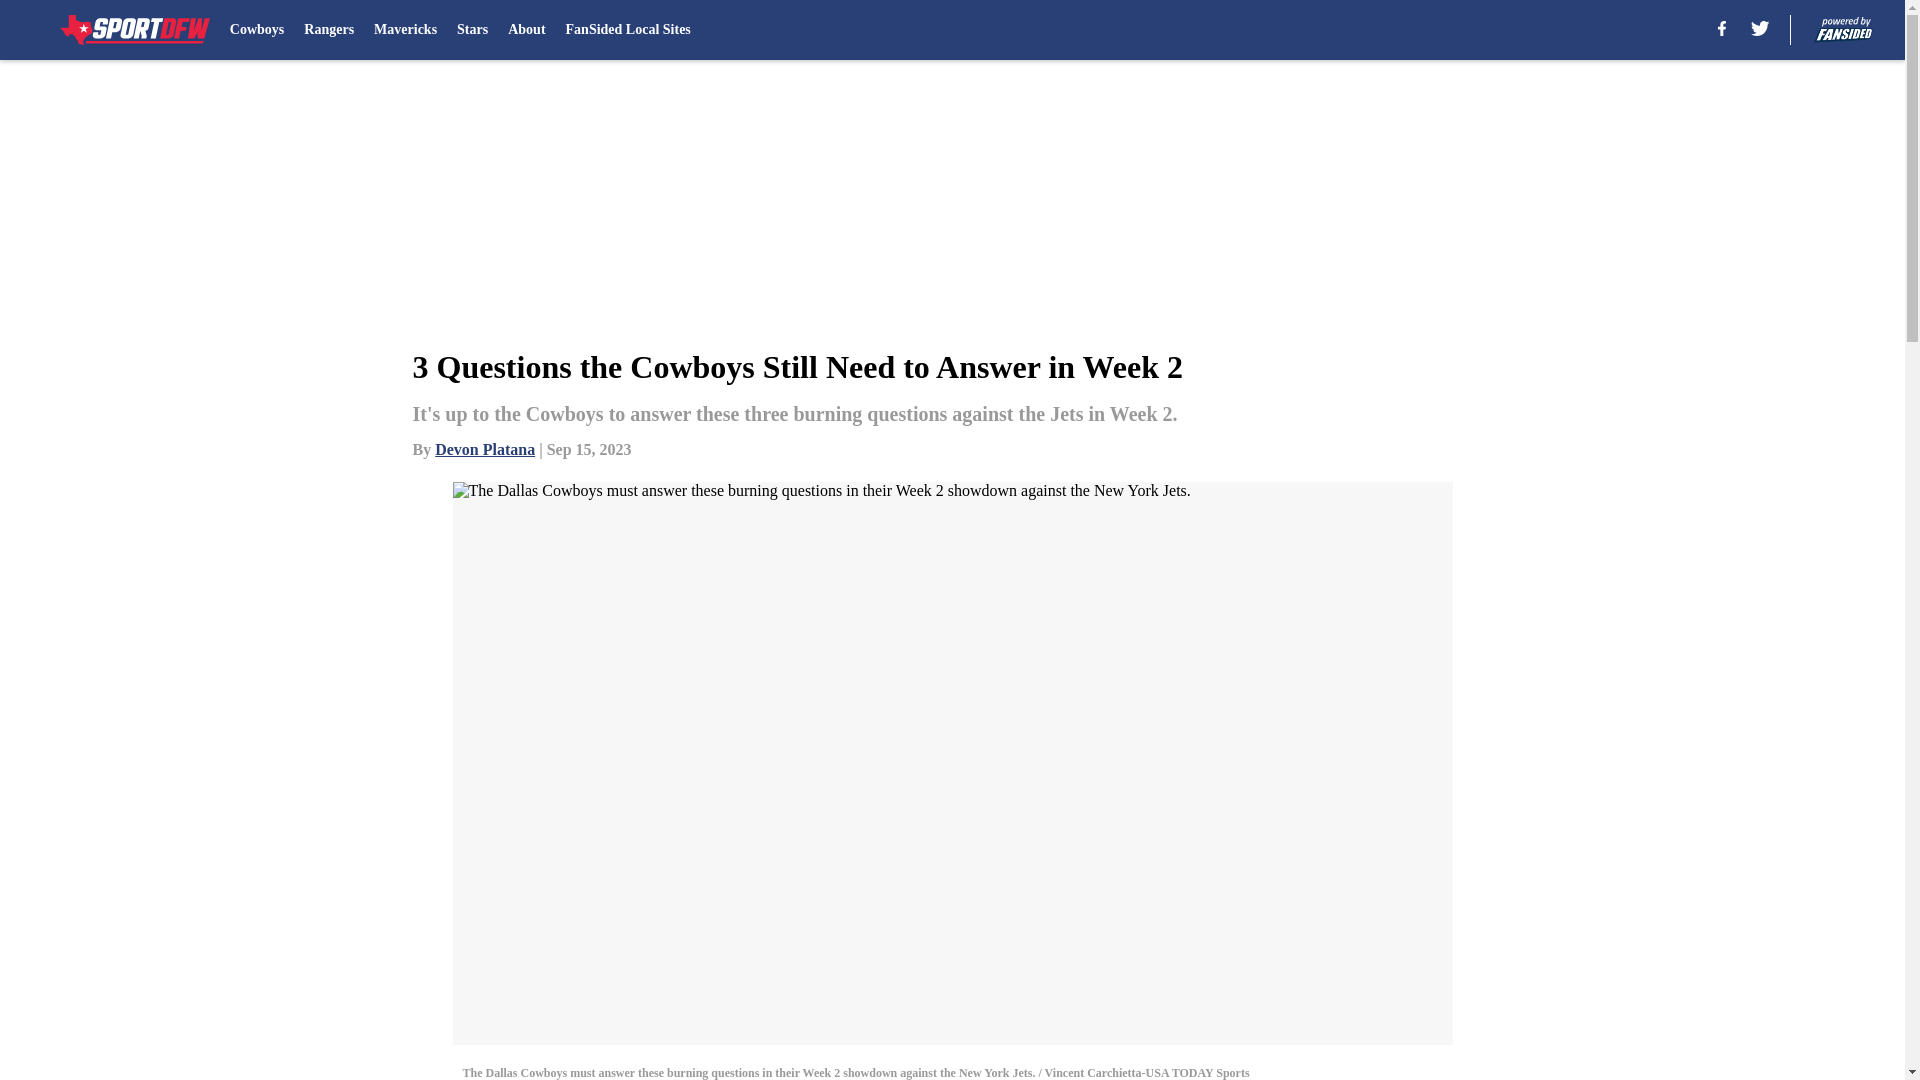 This screenshot has height=1080, width=1920. Describe the element at coordinates (406, 30) in the screenshot. I see `Mavericks` at that location.